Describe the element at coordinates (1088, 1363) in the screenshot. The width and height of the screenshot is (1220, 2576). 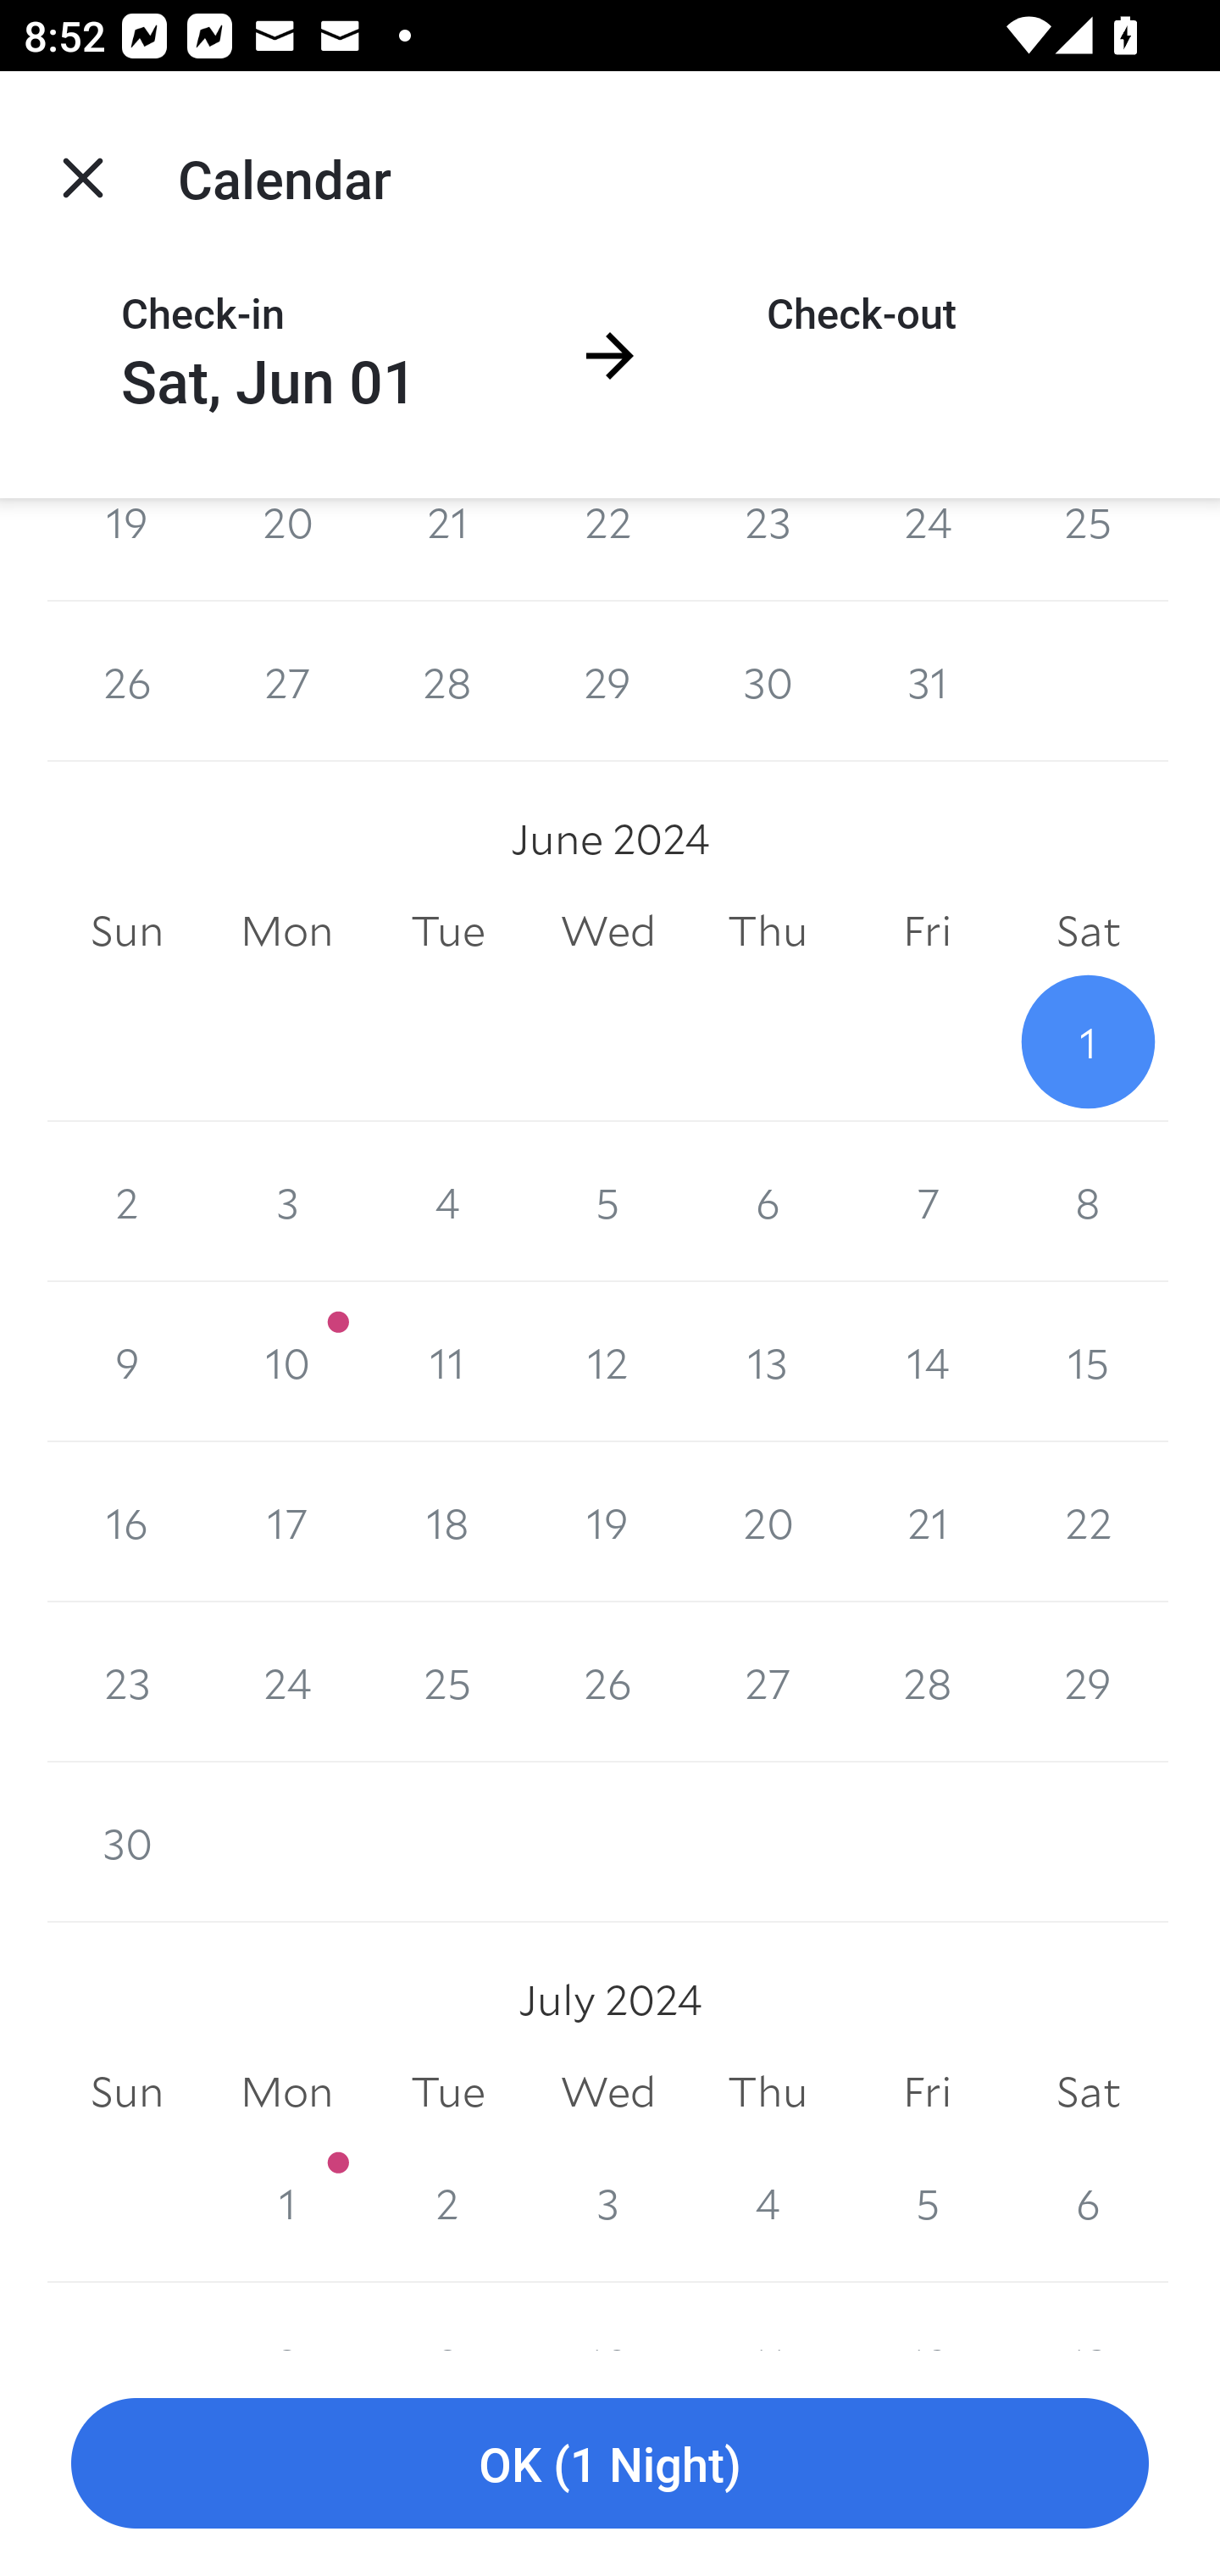
I see `15 15 June 2024` at that location.